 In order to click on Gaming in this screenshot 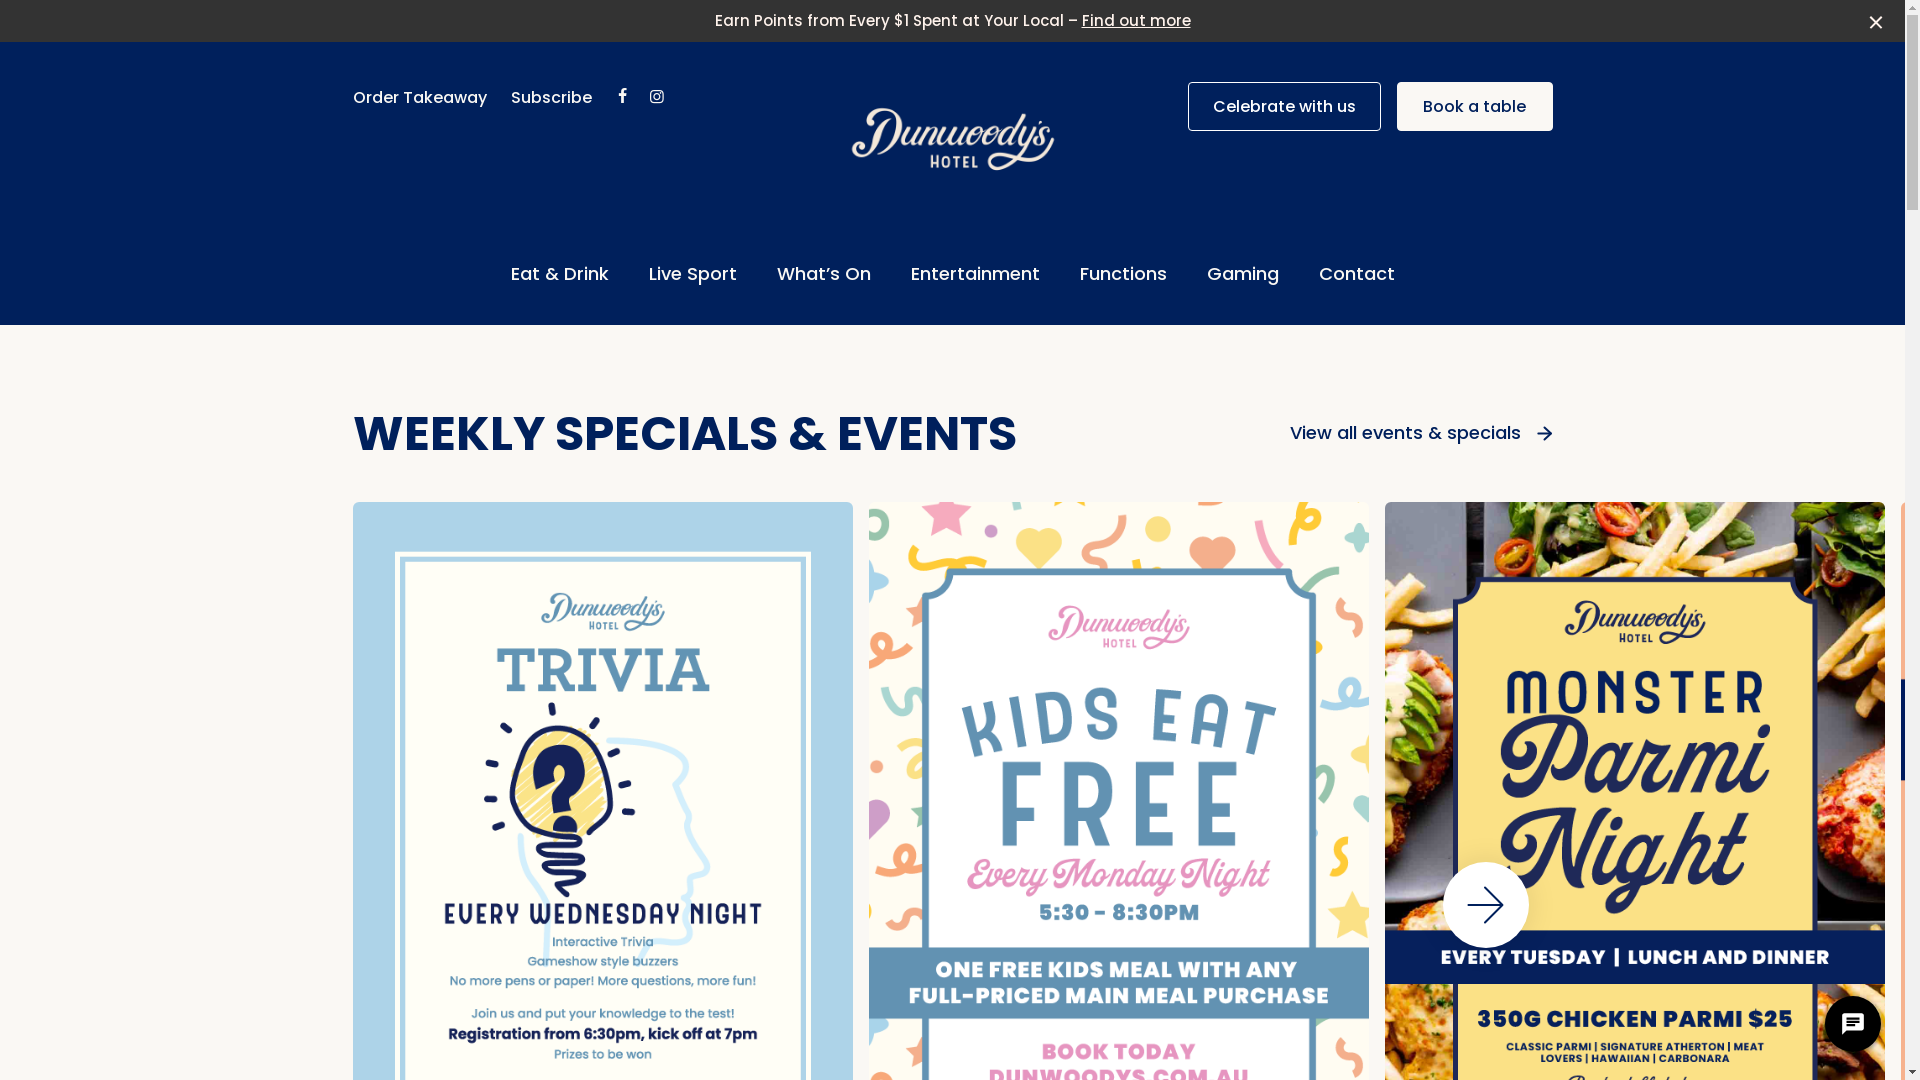, I will do `click(1242, 274)`.